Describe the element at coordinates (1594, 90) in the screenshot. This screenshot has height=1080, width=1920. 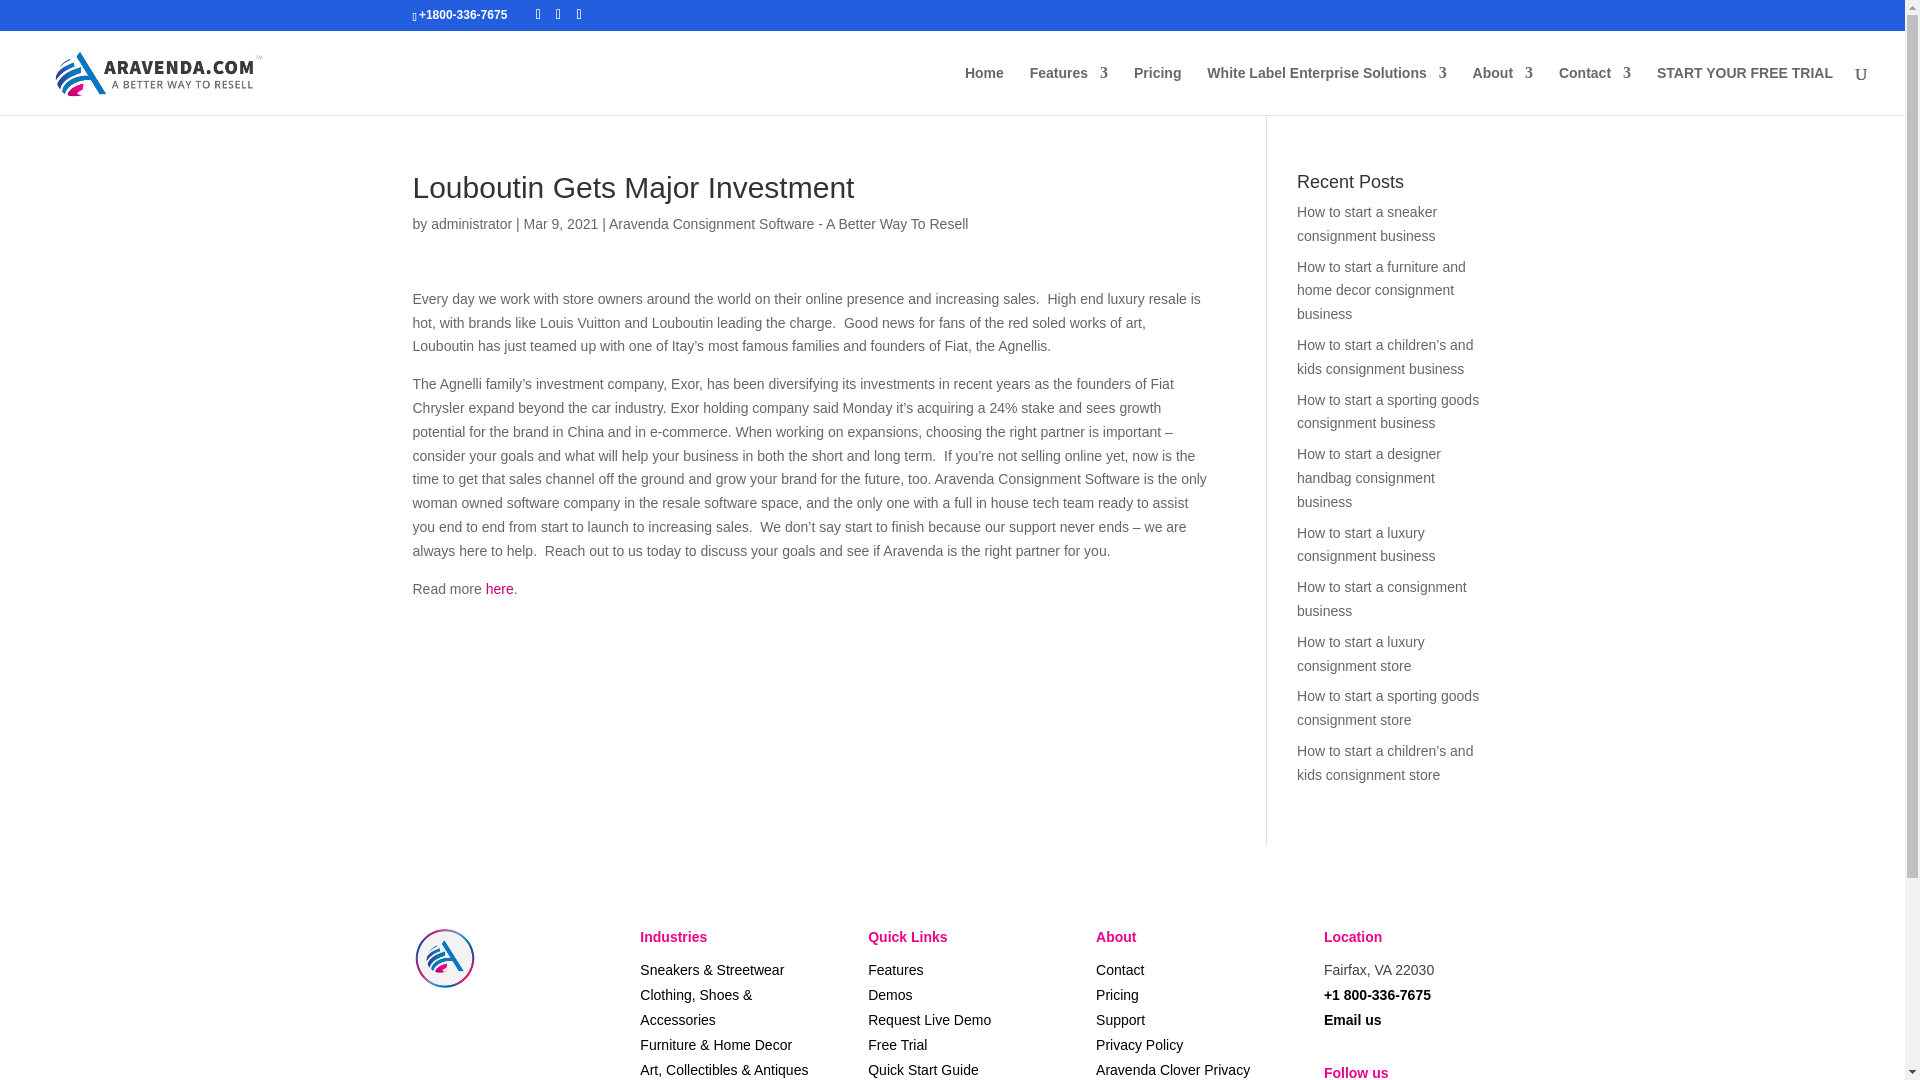
I see `Contact` at that location.